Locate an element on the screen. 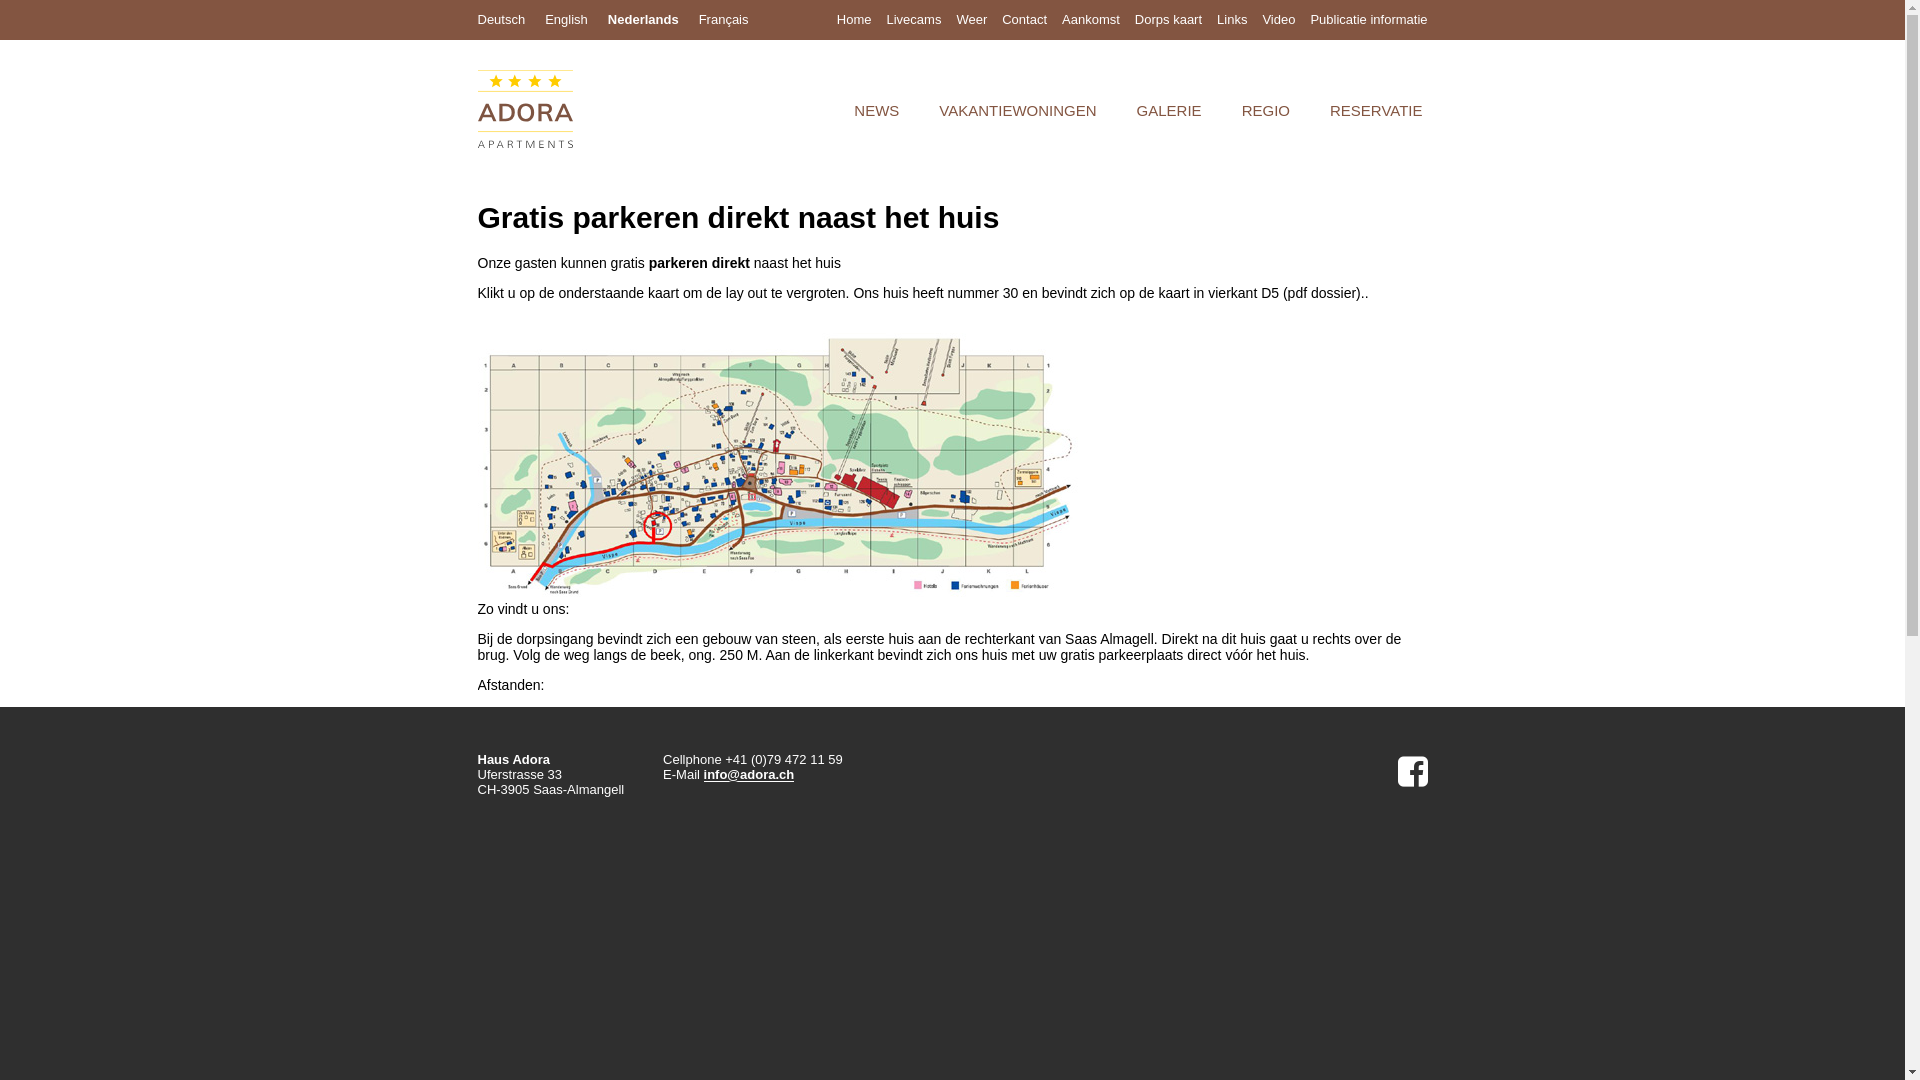  Links is located at coordinates (1232, 20).